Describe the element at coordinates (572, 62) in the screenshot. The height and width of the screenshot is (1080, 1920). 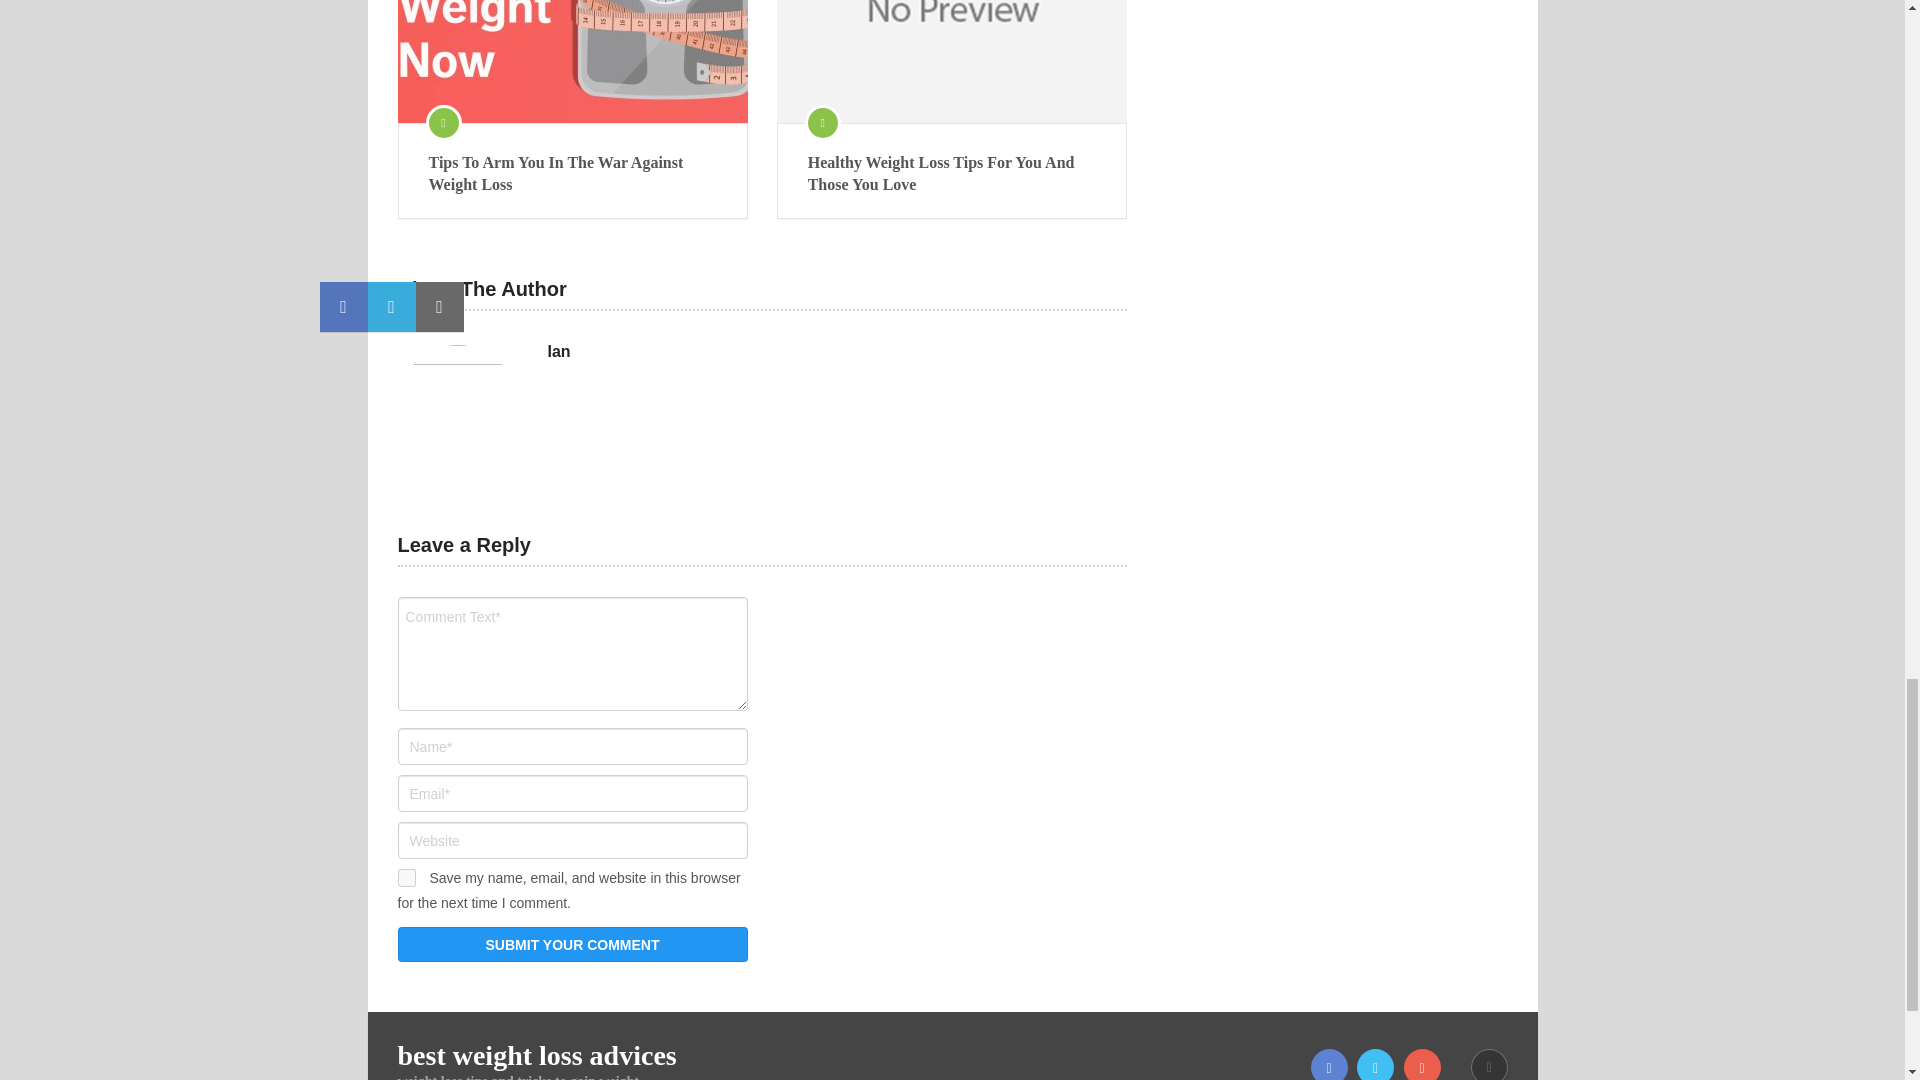
I see `Tips To Arm You In The War Against Weight Loss` at that location.